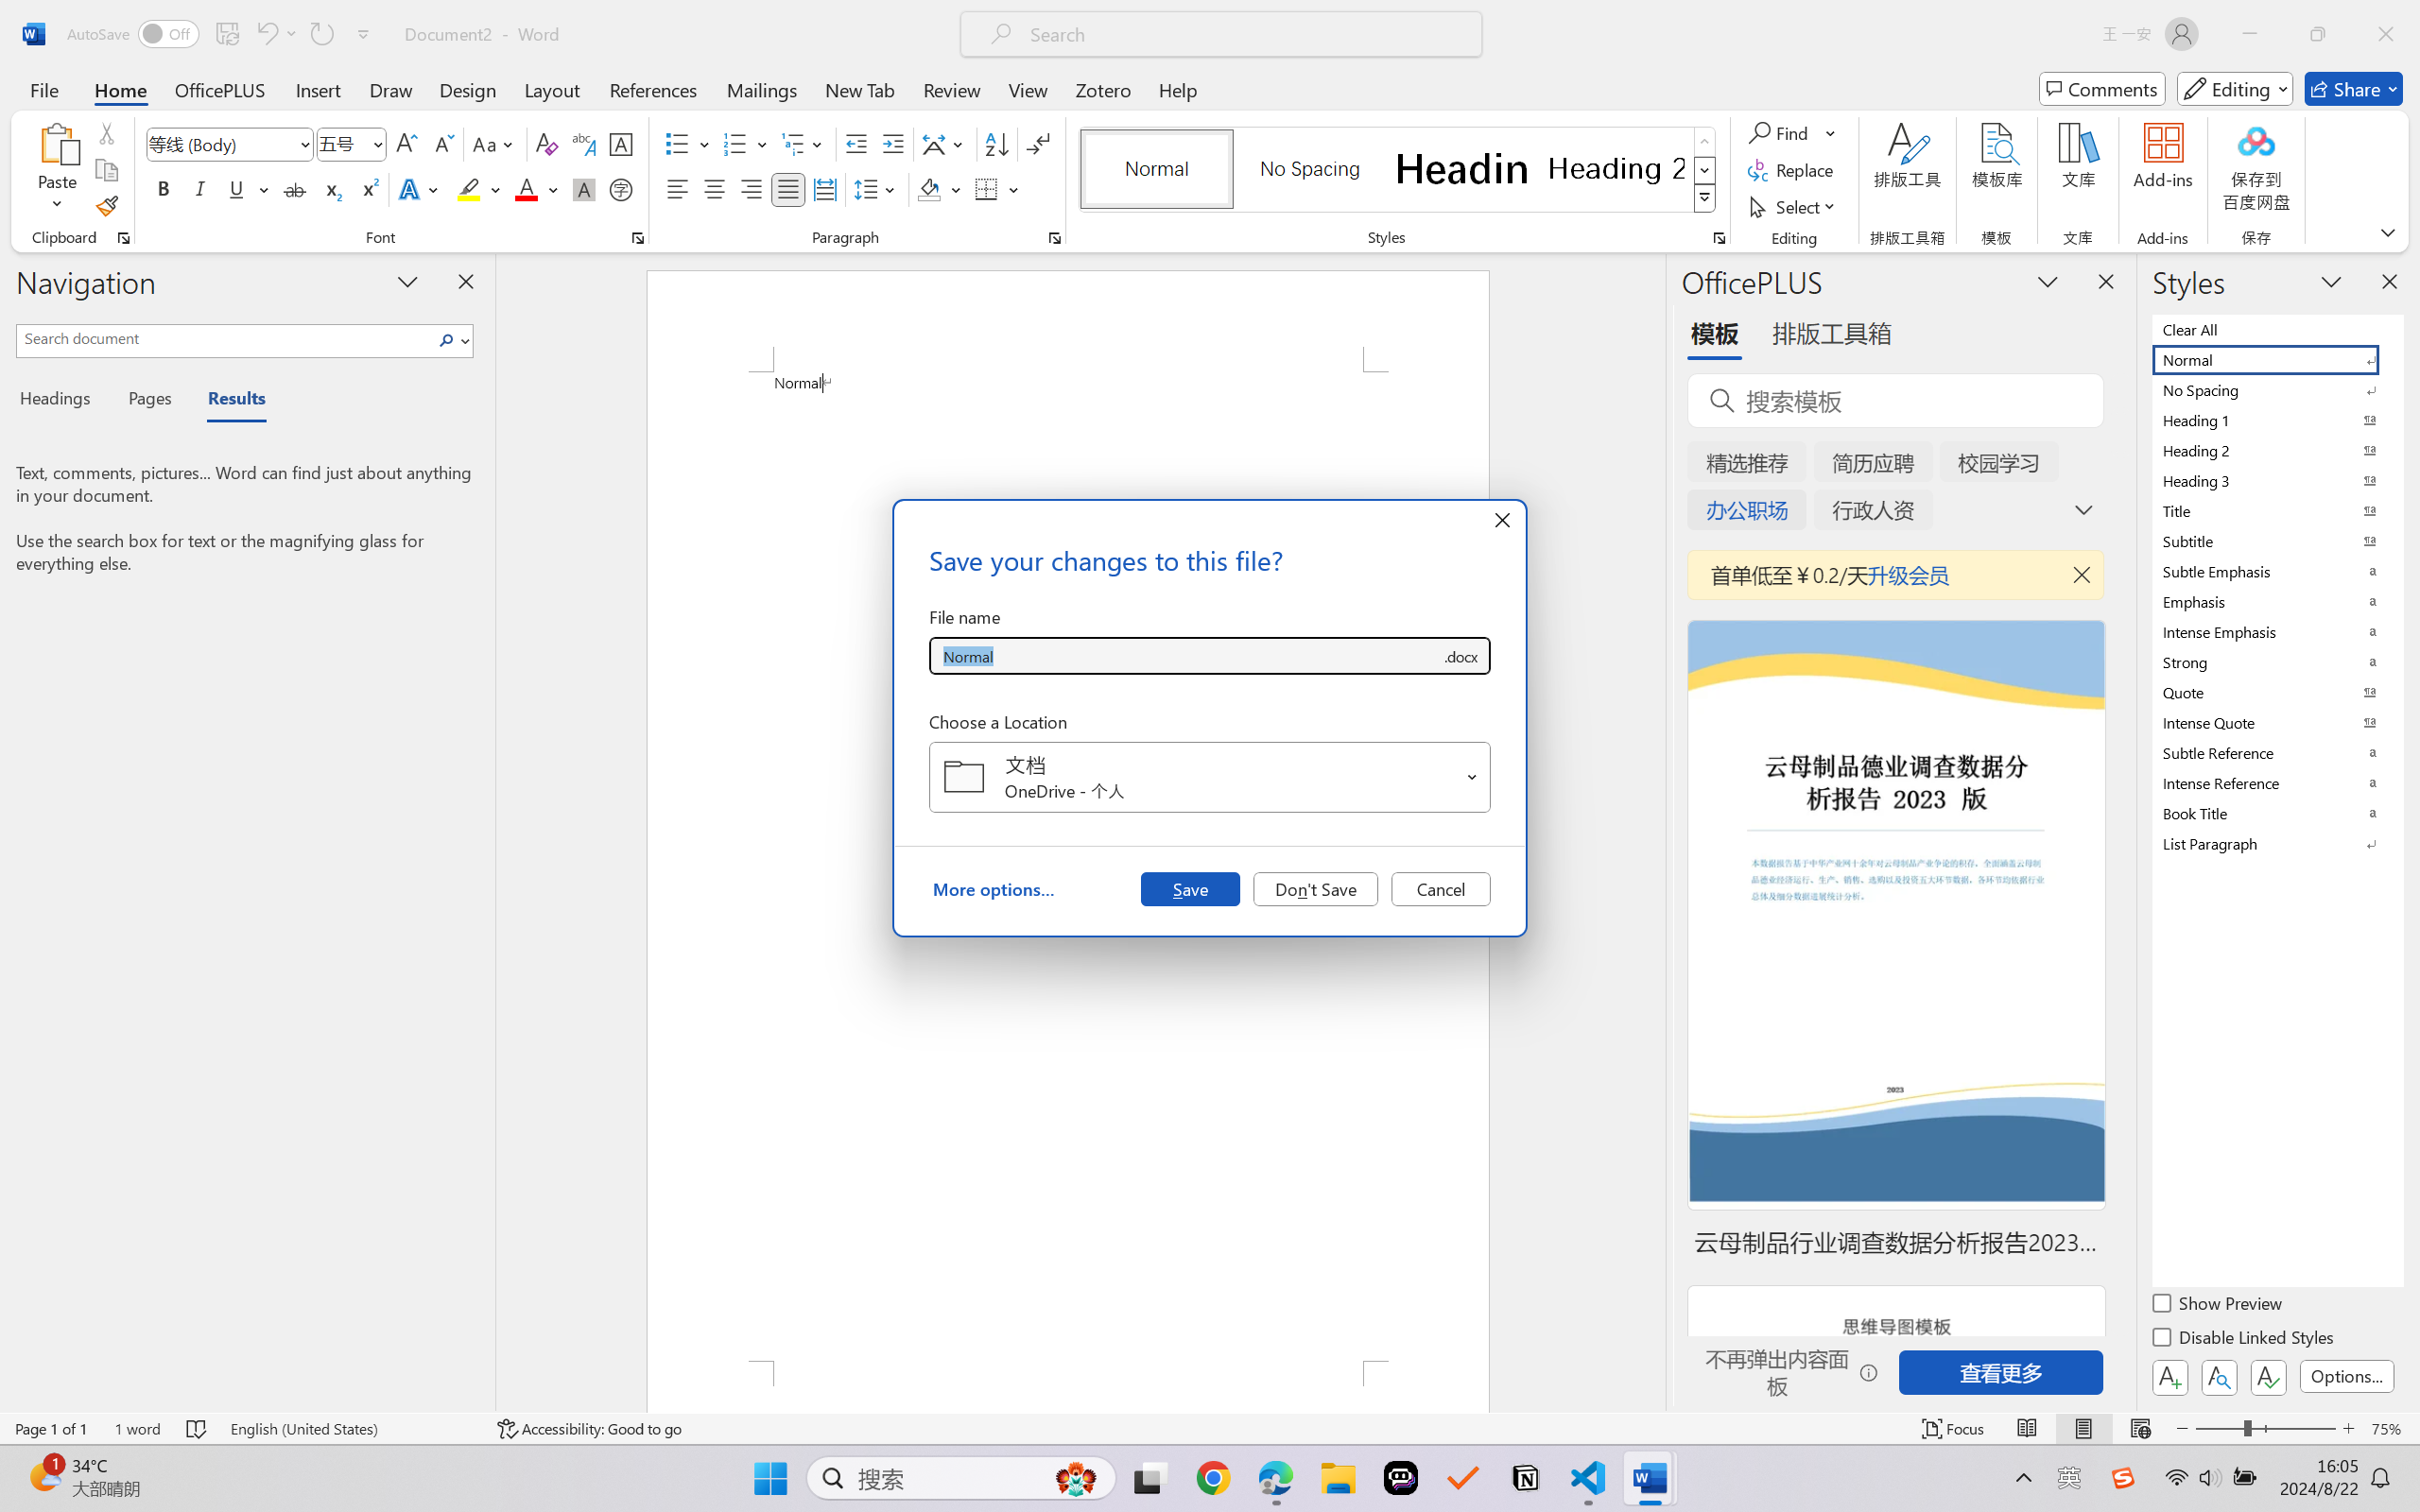 This screenshot has height=1512, width=2420. Describe the element at coordinates (752, 189) in the screenshot. I see `Align Right` at that location.